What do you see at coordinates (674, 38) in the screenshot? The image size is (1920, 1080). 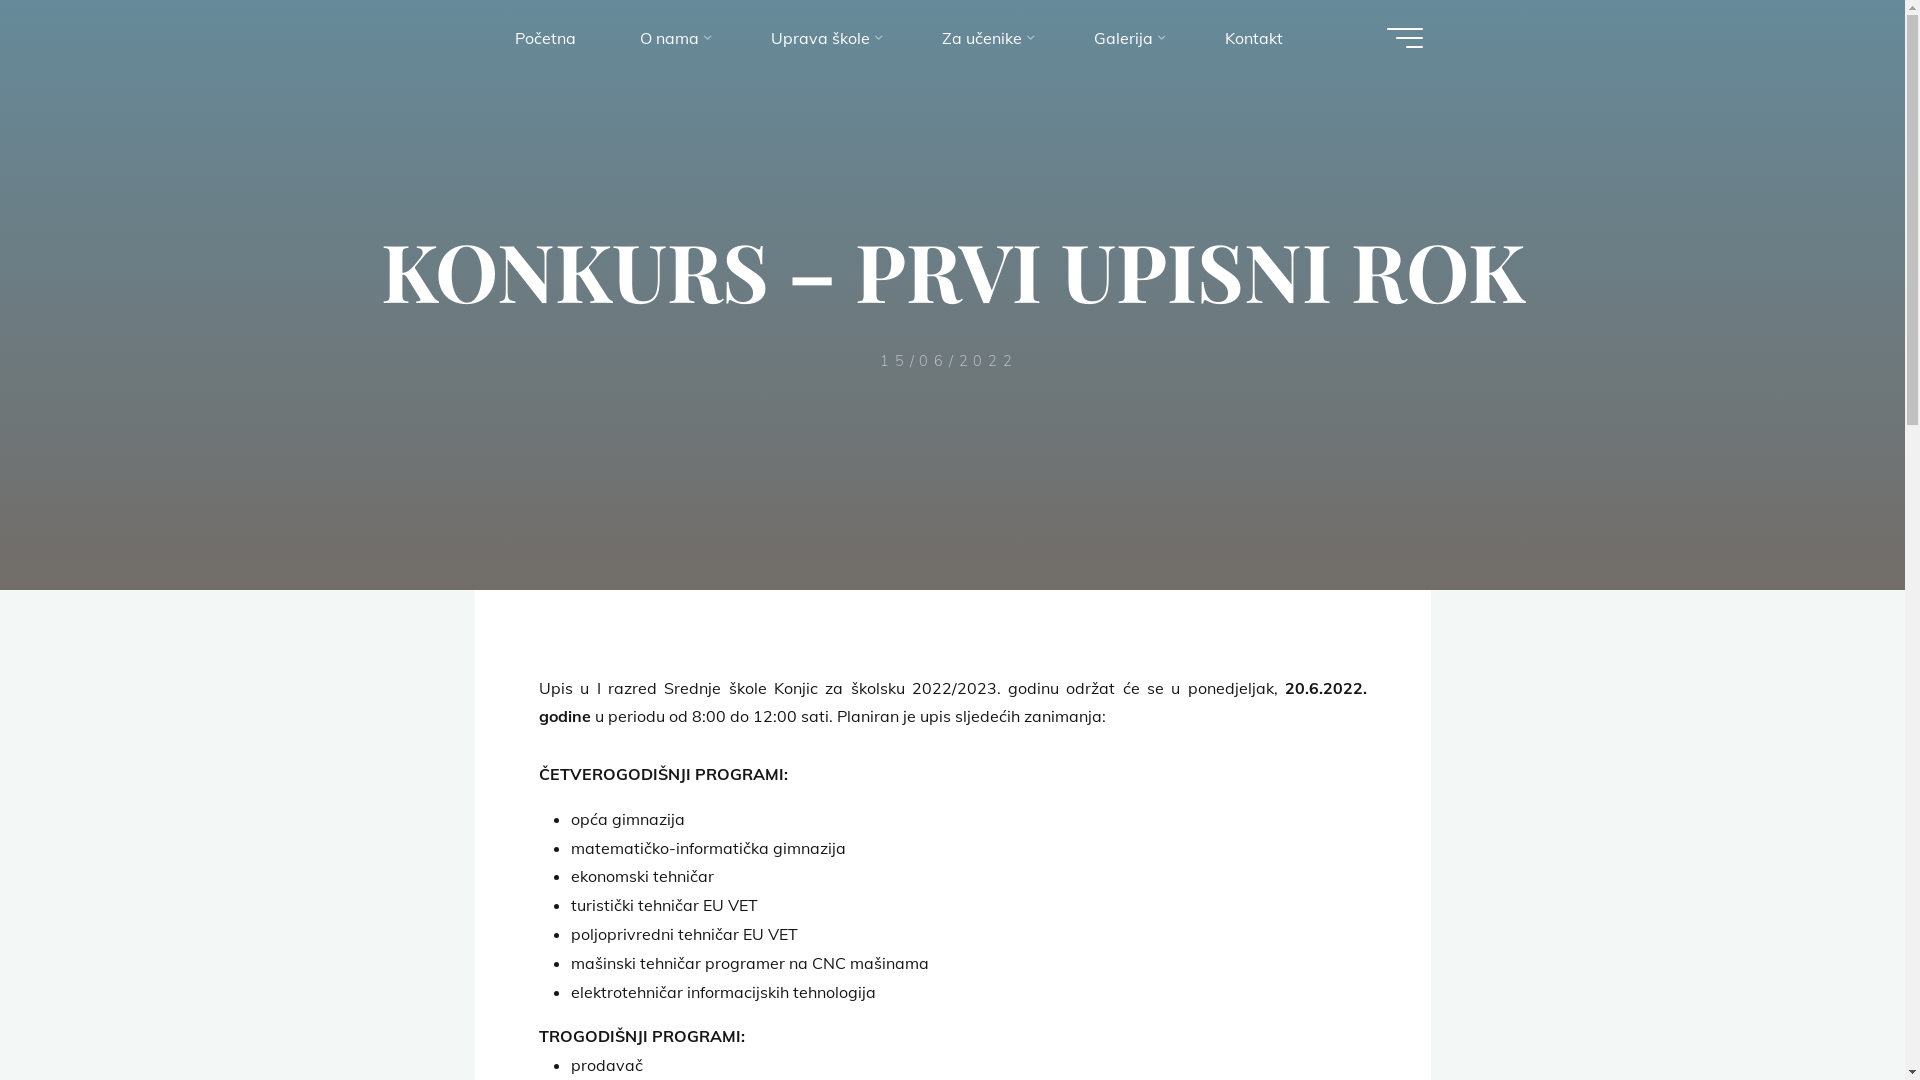 I see `O nama` at bounding box center [674, 38].